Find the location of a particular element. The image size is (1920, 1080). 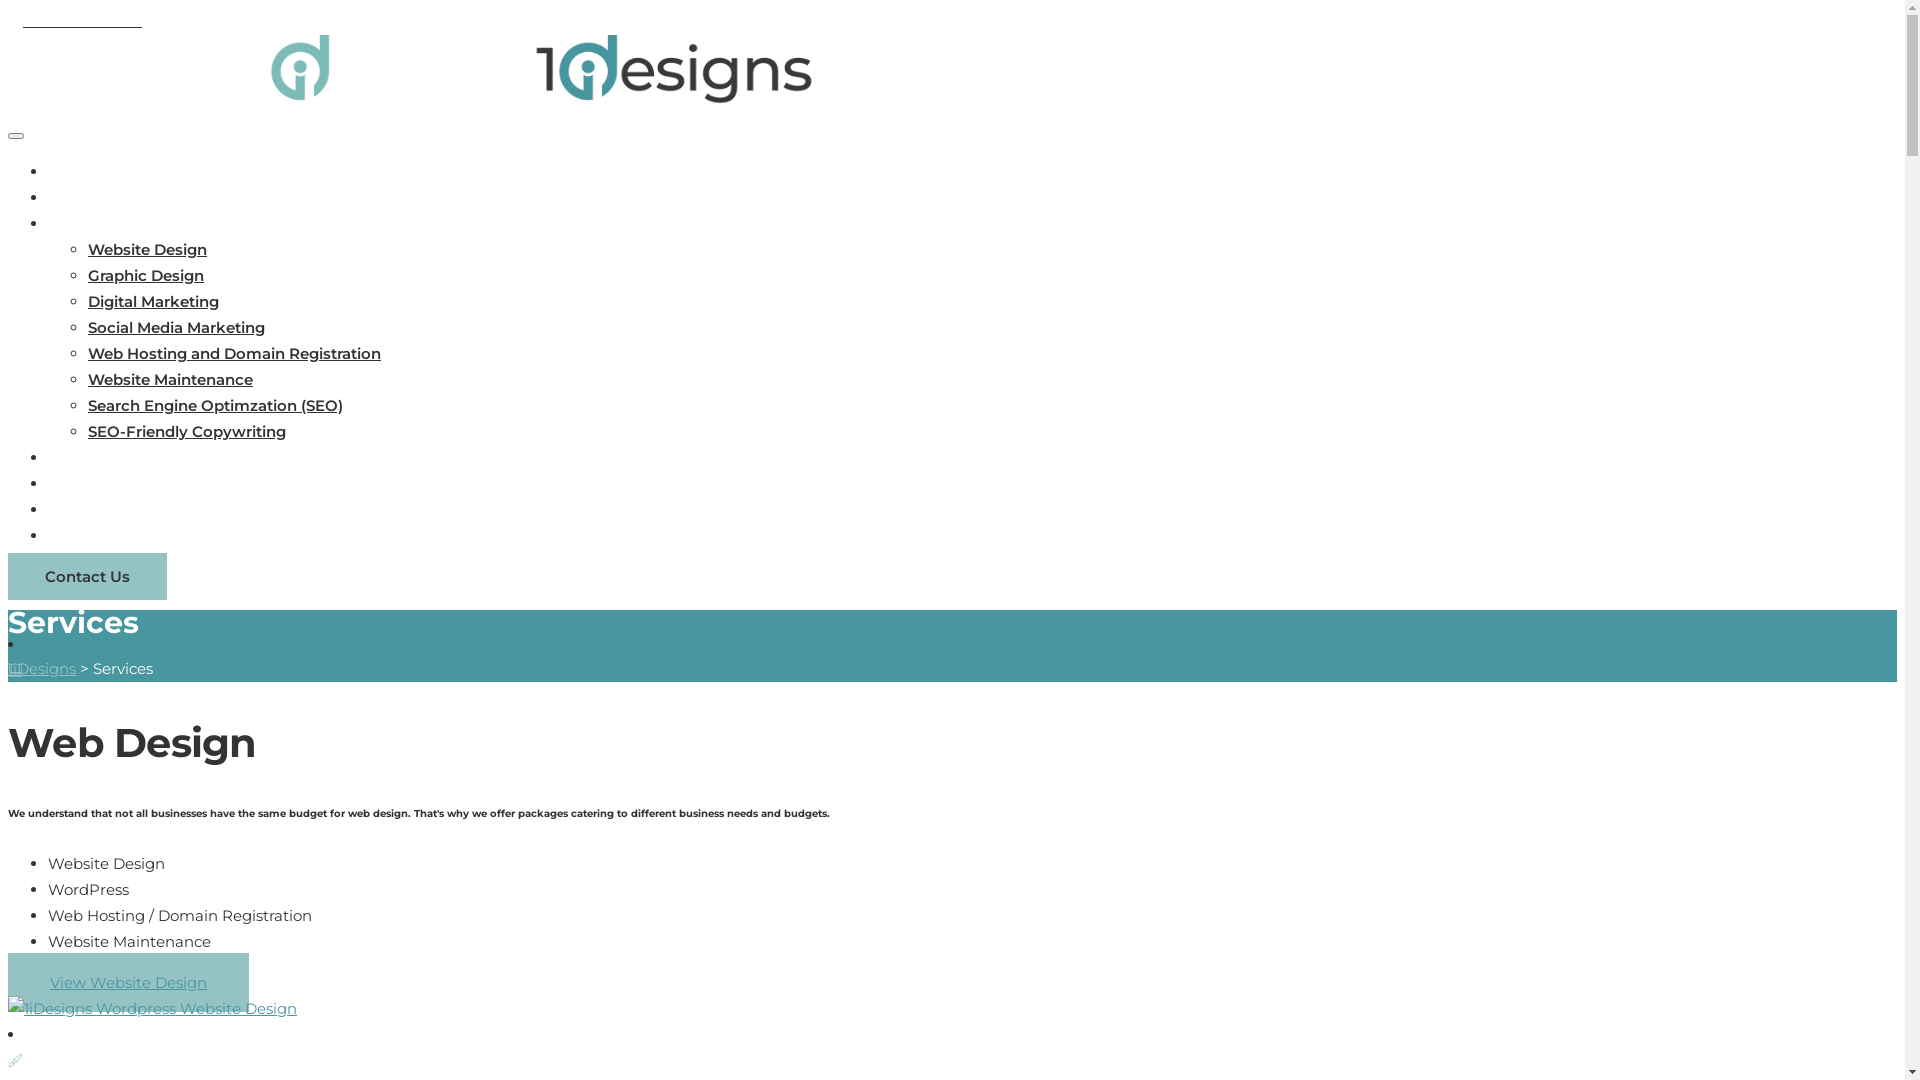

info@1idesigns.com is located at coordinates (222, 20).